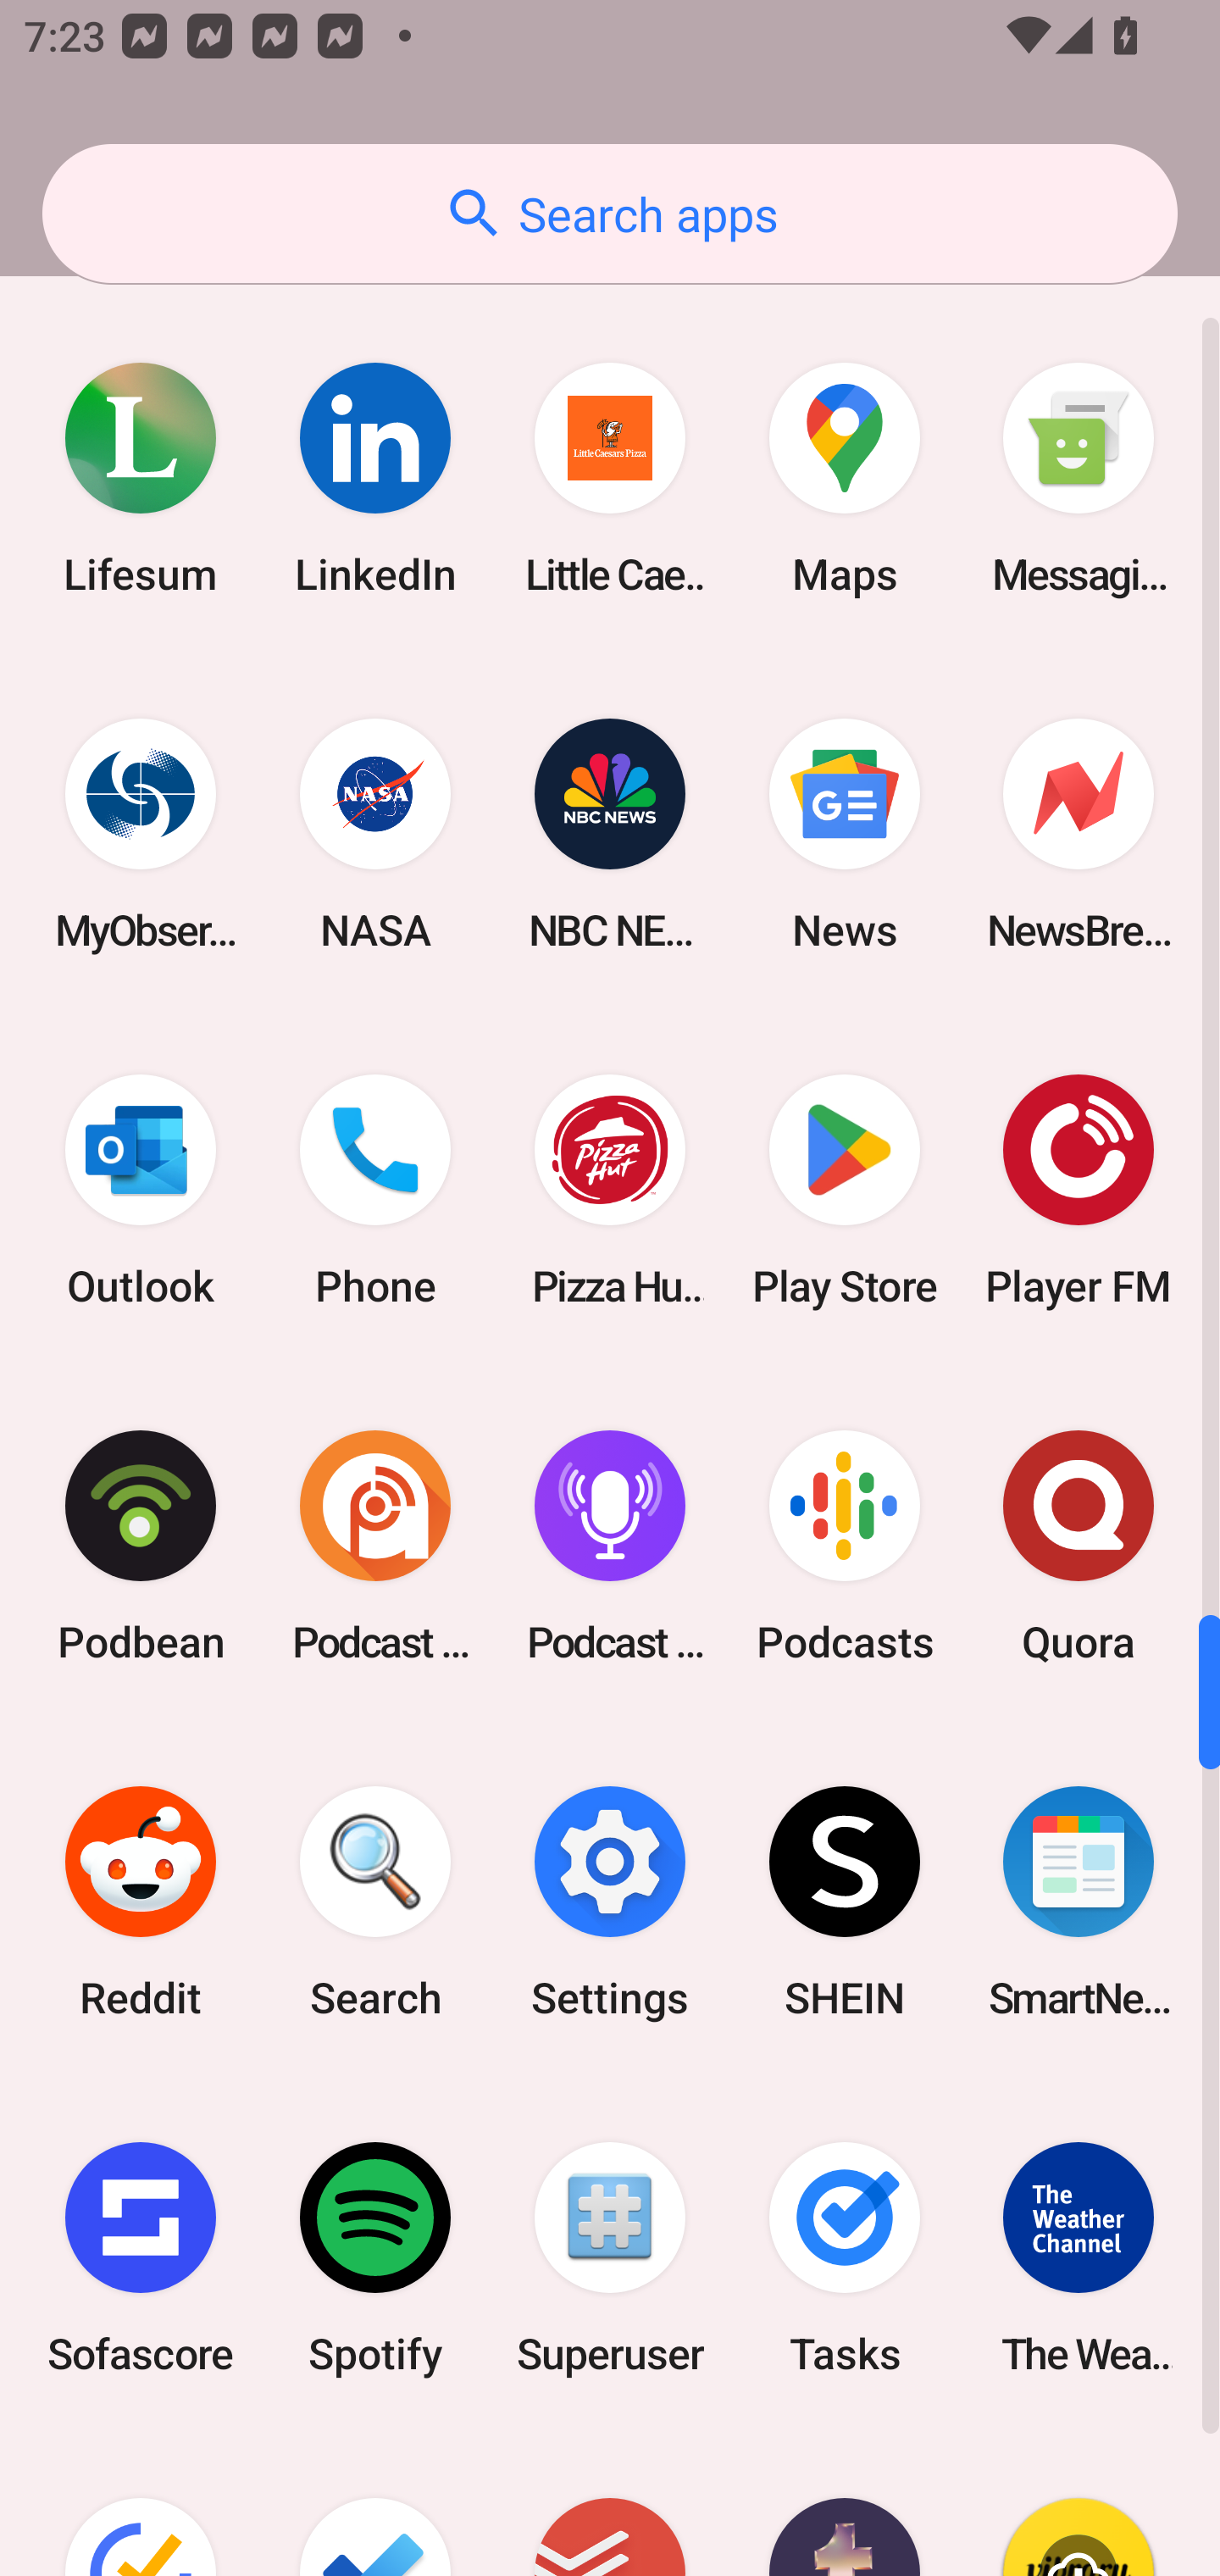 The height and width of the screenshot is (2576, 1220). I want to click on SHEIN, so click(844, 1901).